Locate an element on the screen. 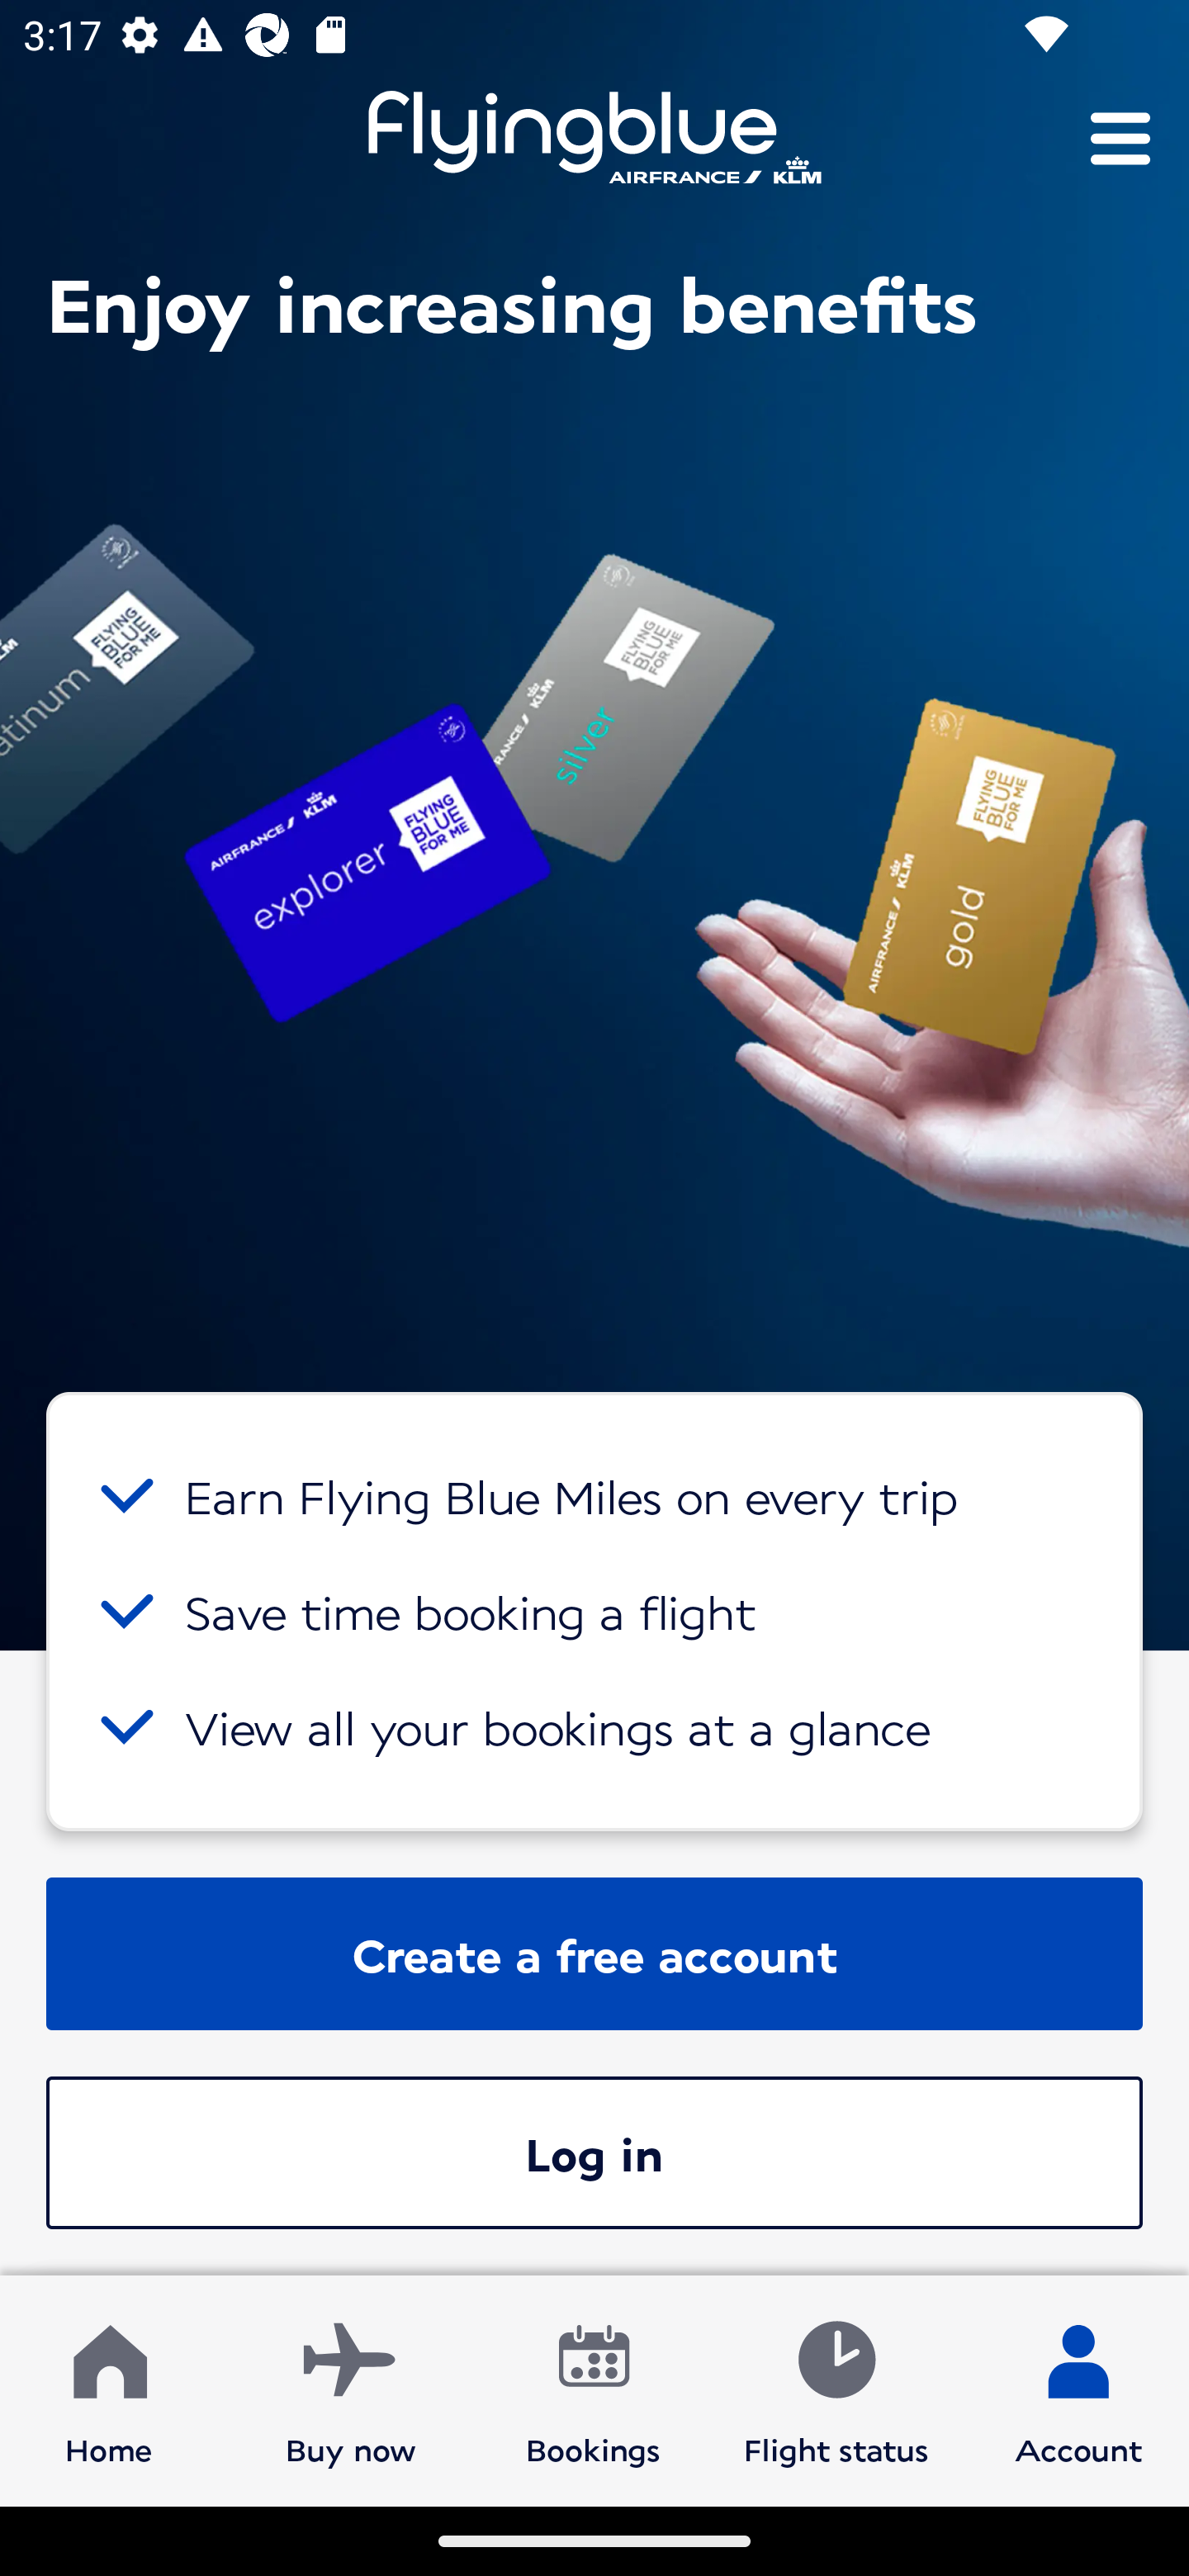 This screenshot has height=2576, width=1189. Flight status is located at coordinates (836, 2389).